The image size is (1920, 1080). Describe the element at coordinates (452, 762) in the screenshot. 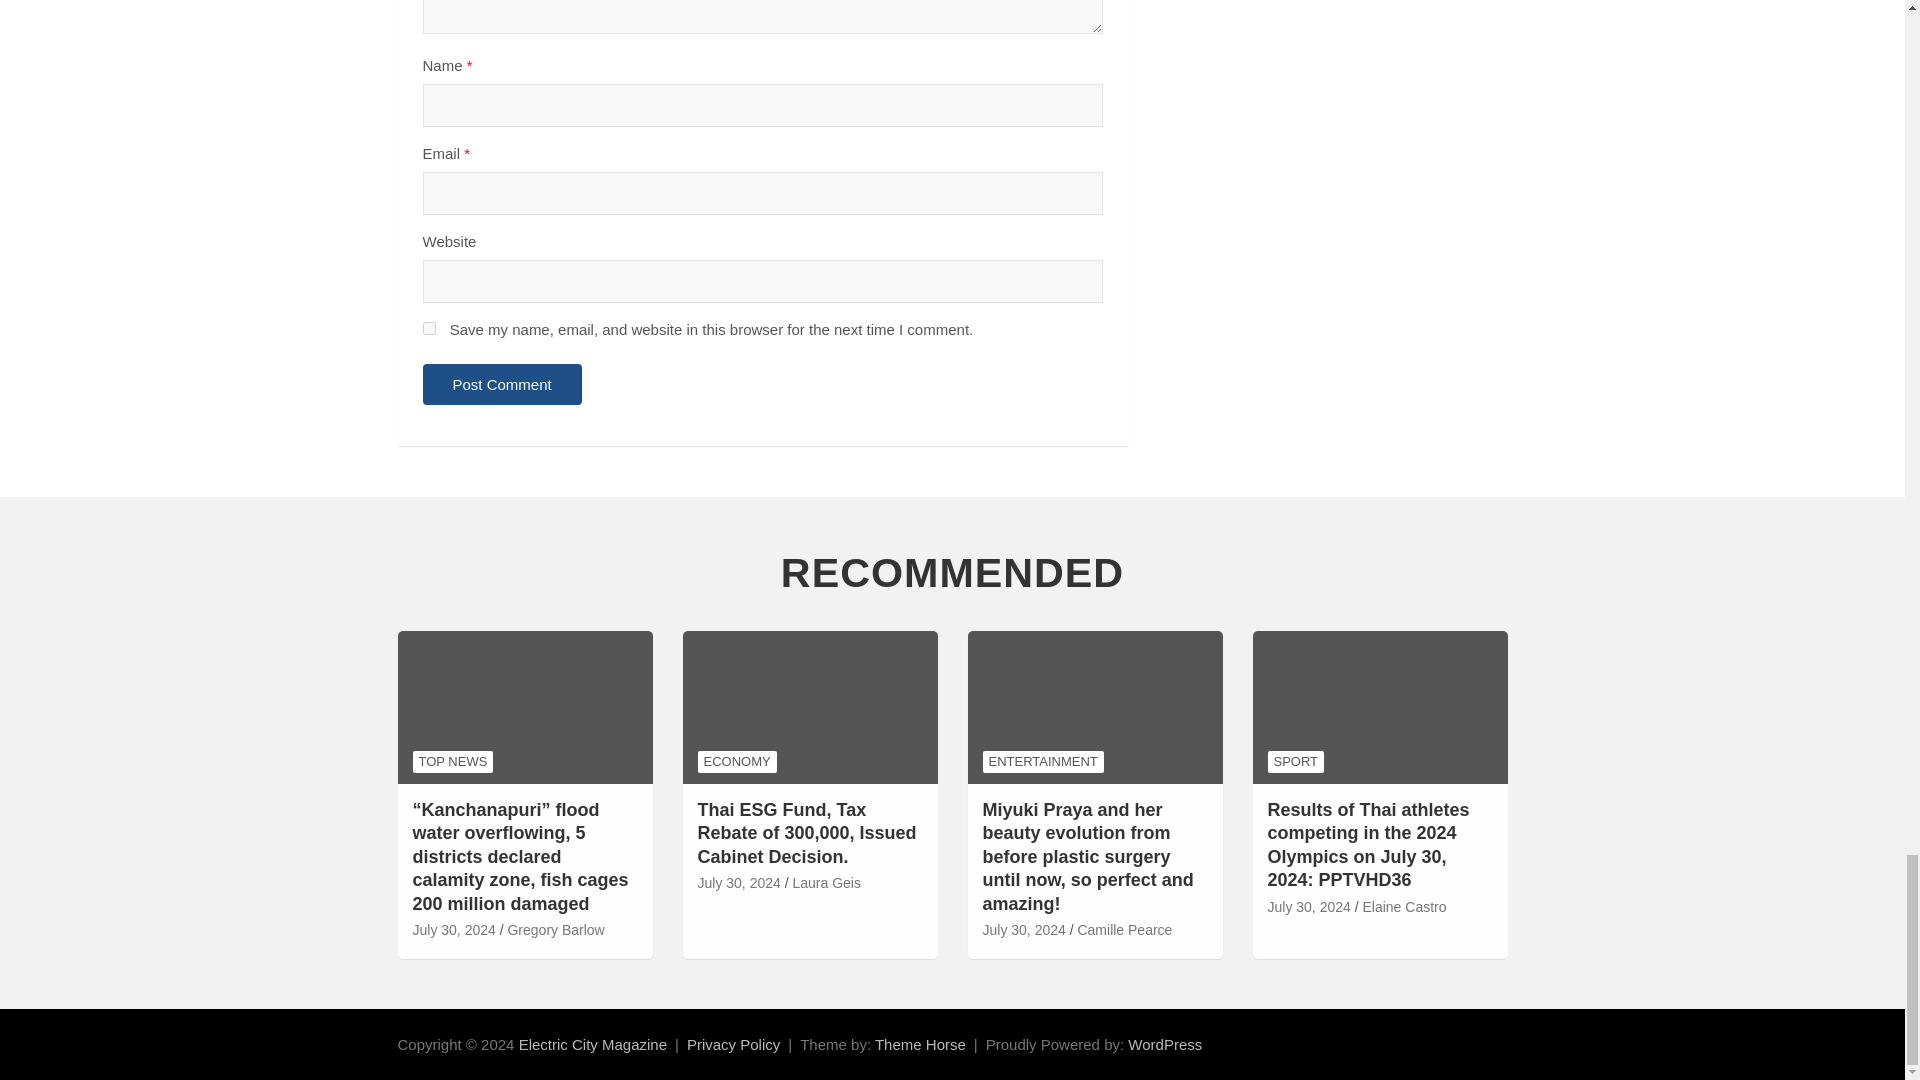

I see `TOP NEWS` at that location.